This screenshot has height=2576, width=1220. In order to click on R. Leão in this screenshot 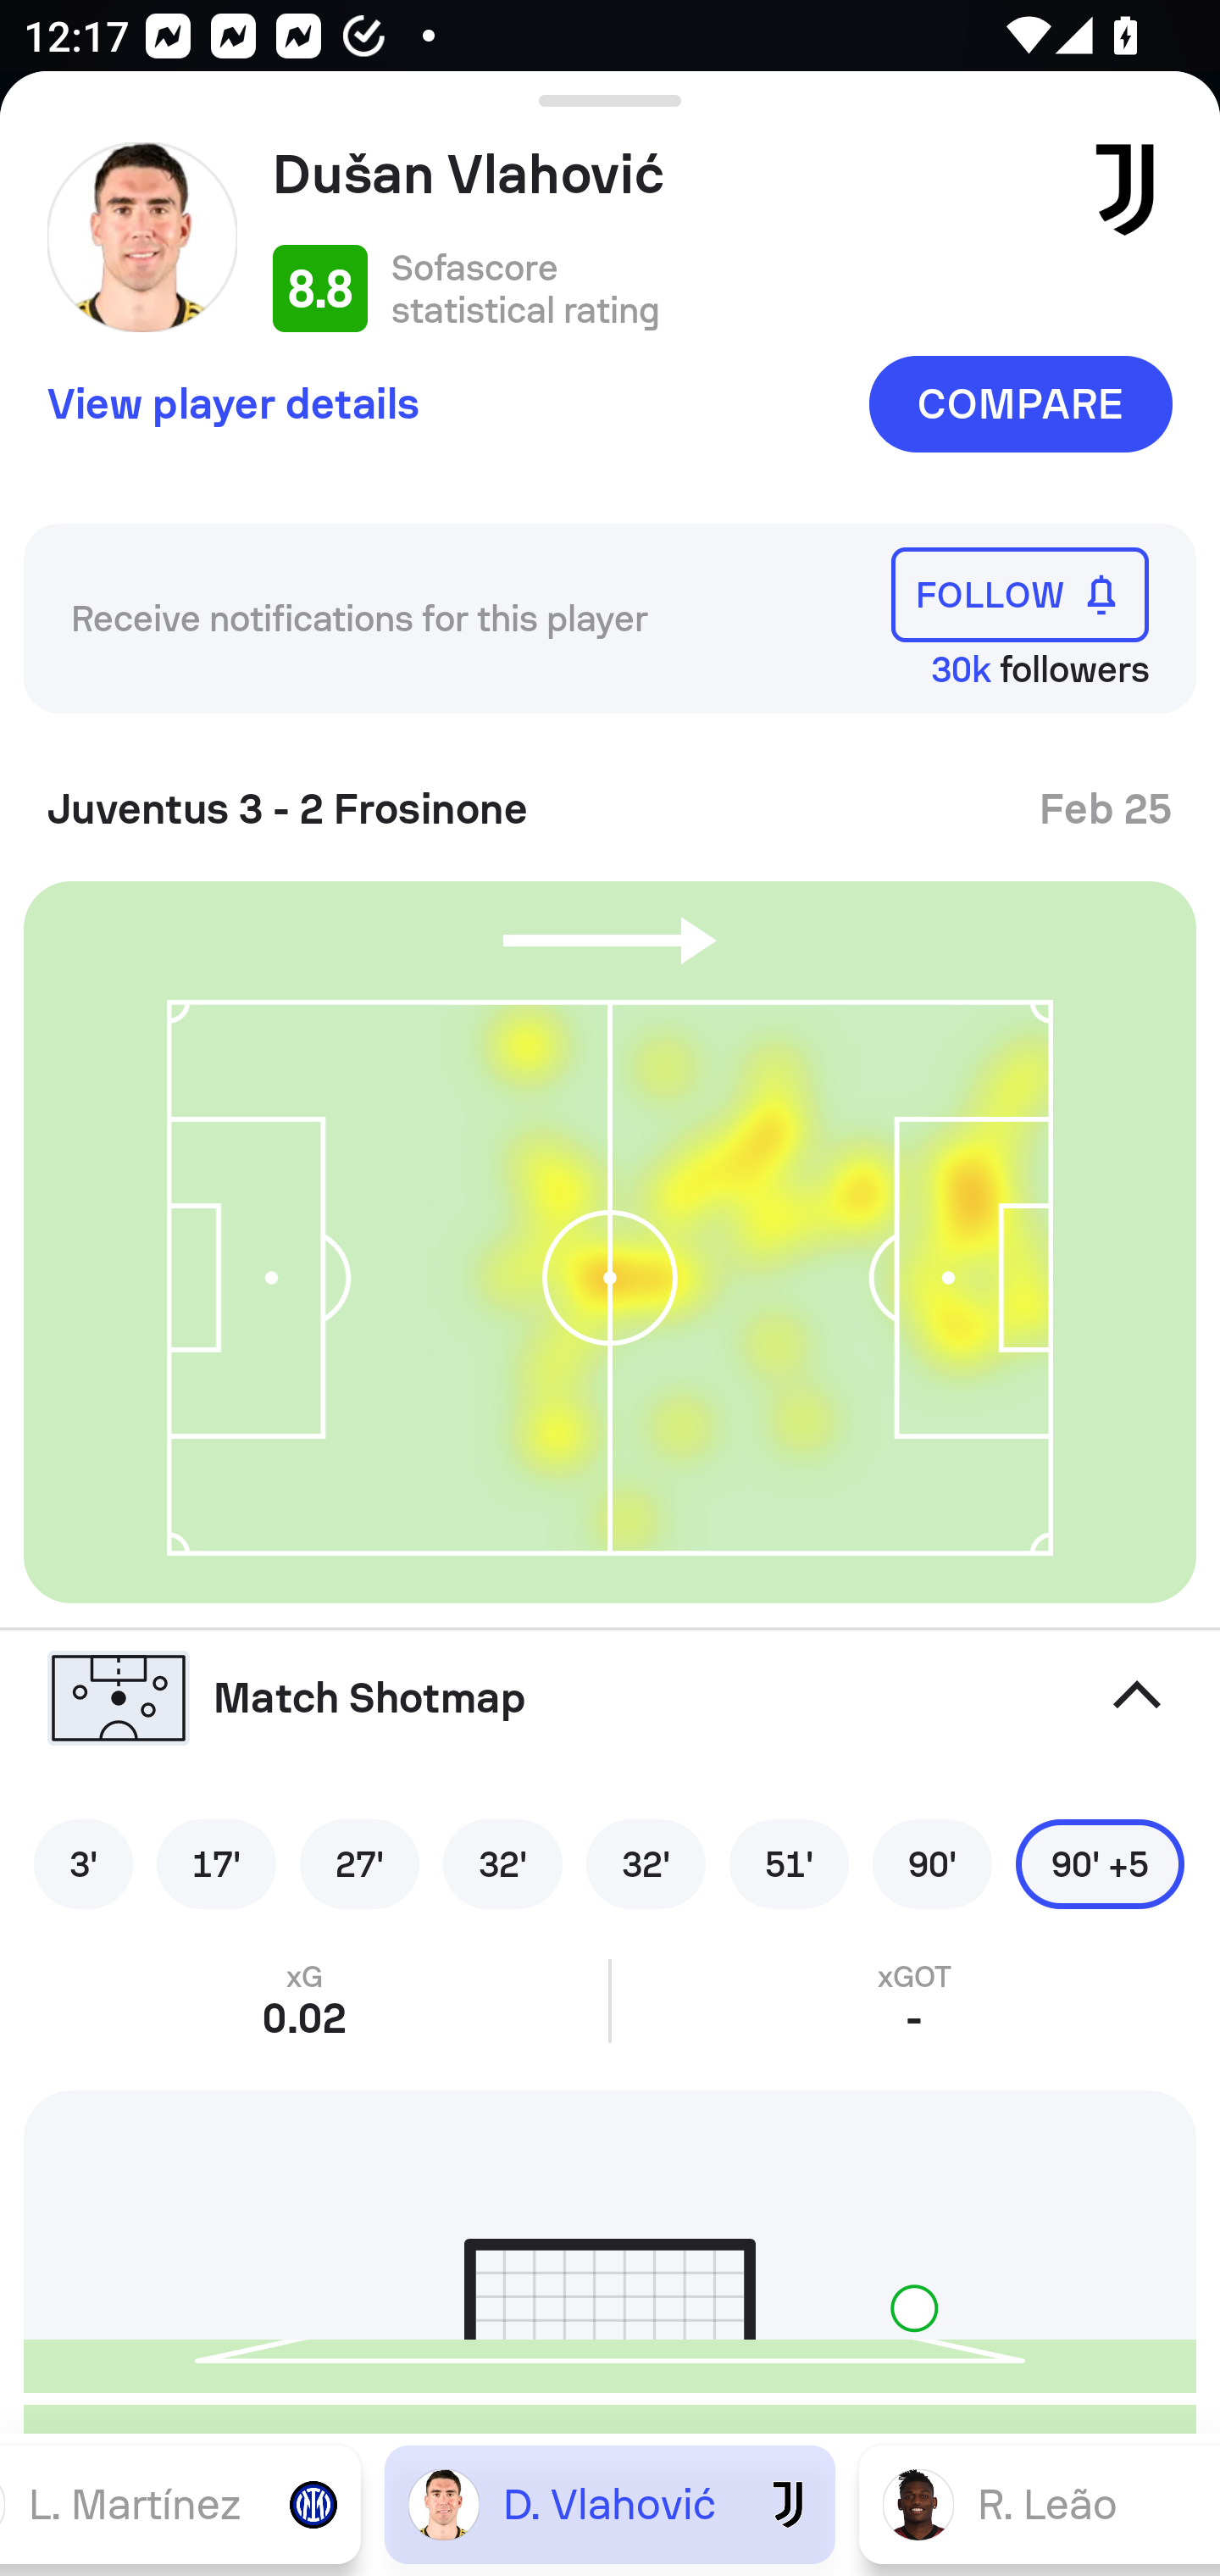, I will do `click(1039, 2503)`.